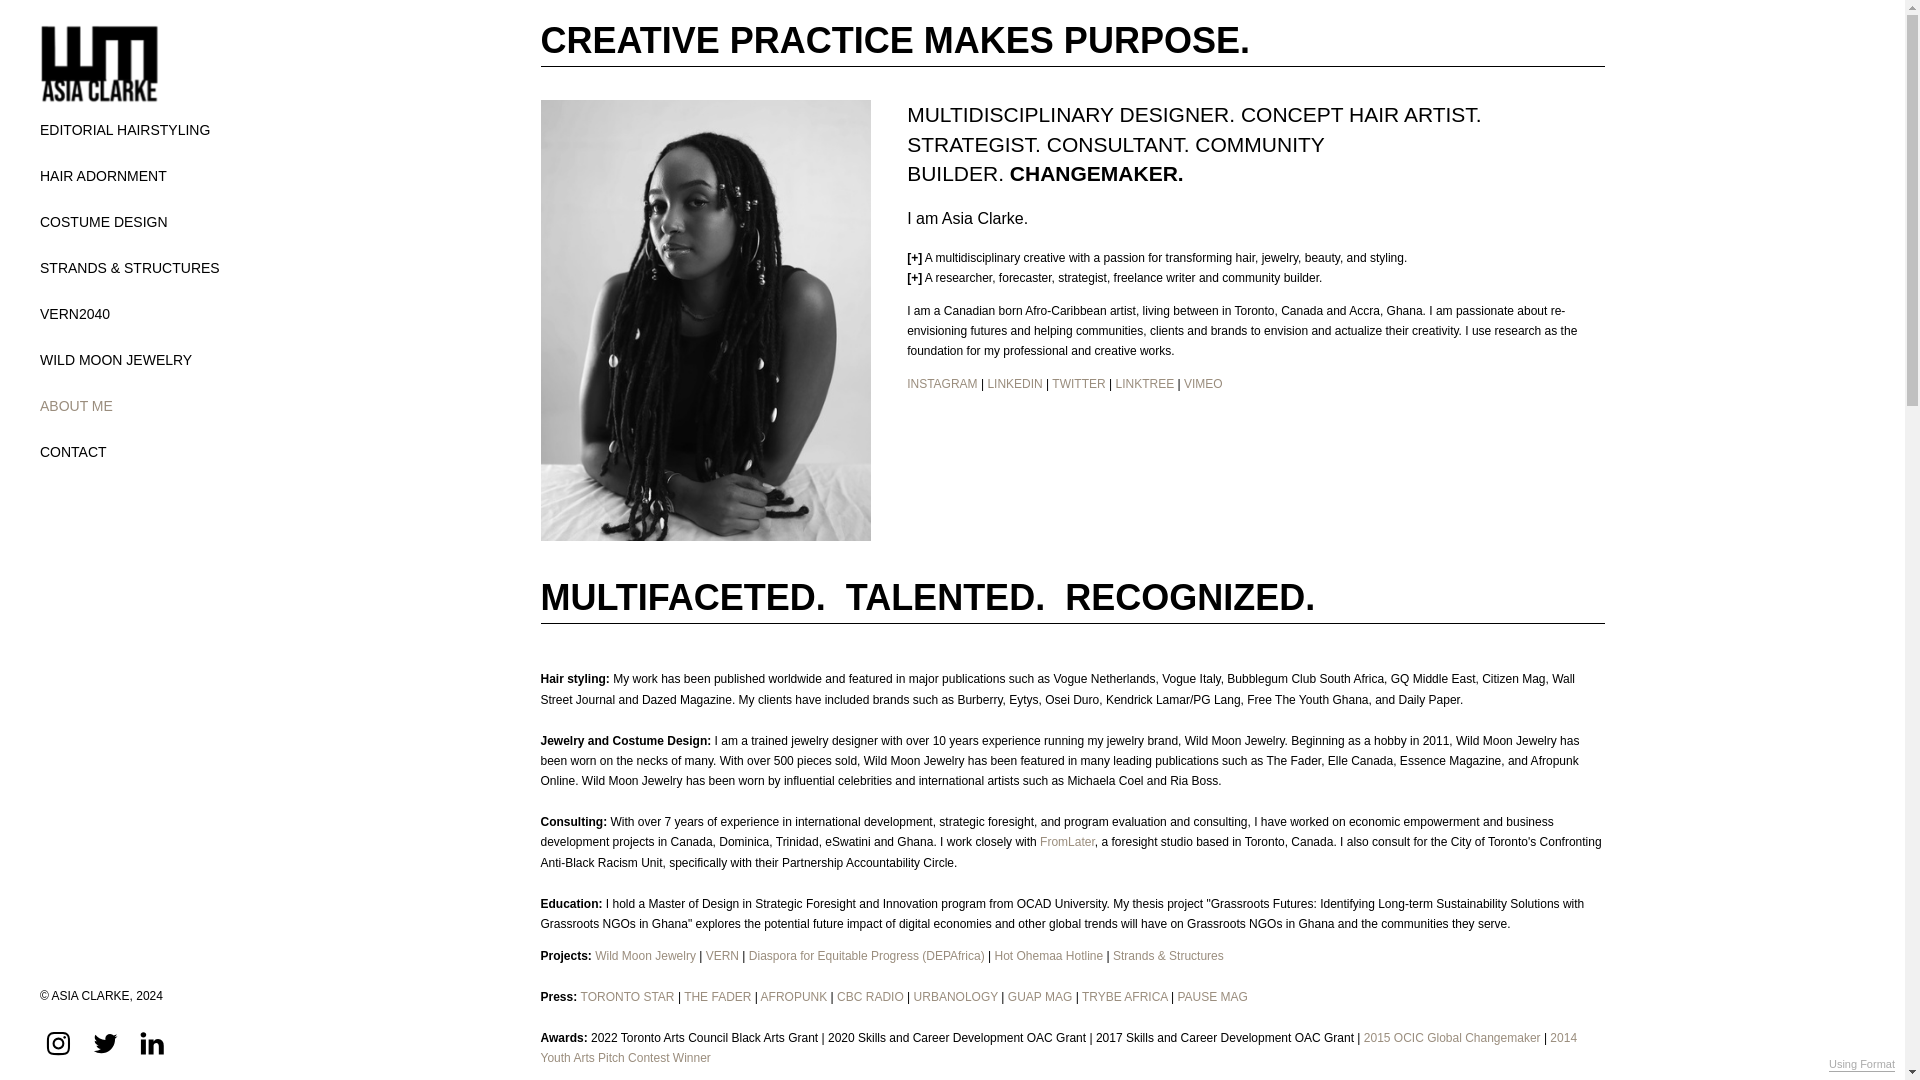 The width and height of the screenshot is (1920, 1080). Describe the element at coordinates (1067, 841) in the screenshot. I see `FromLater` at that location.